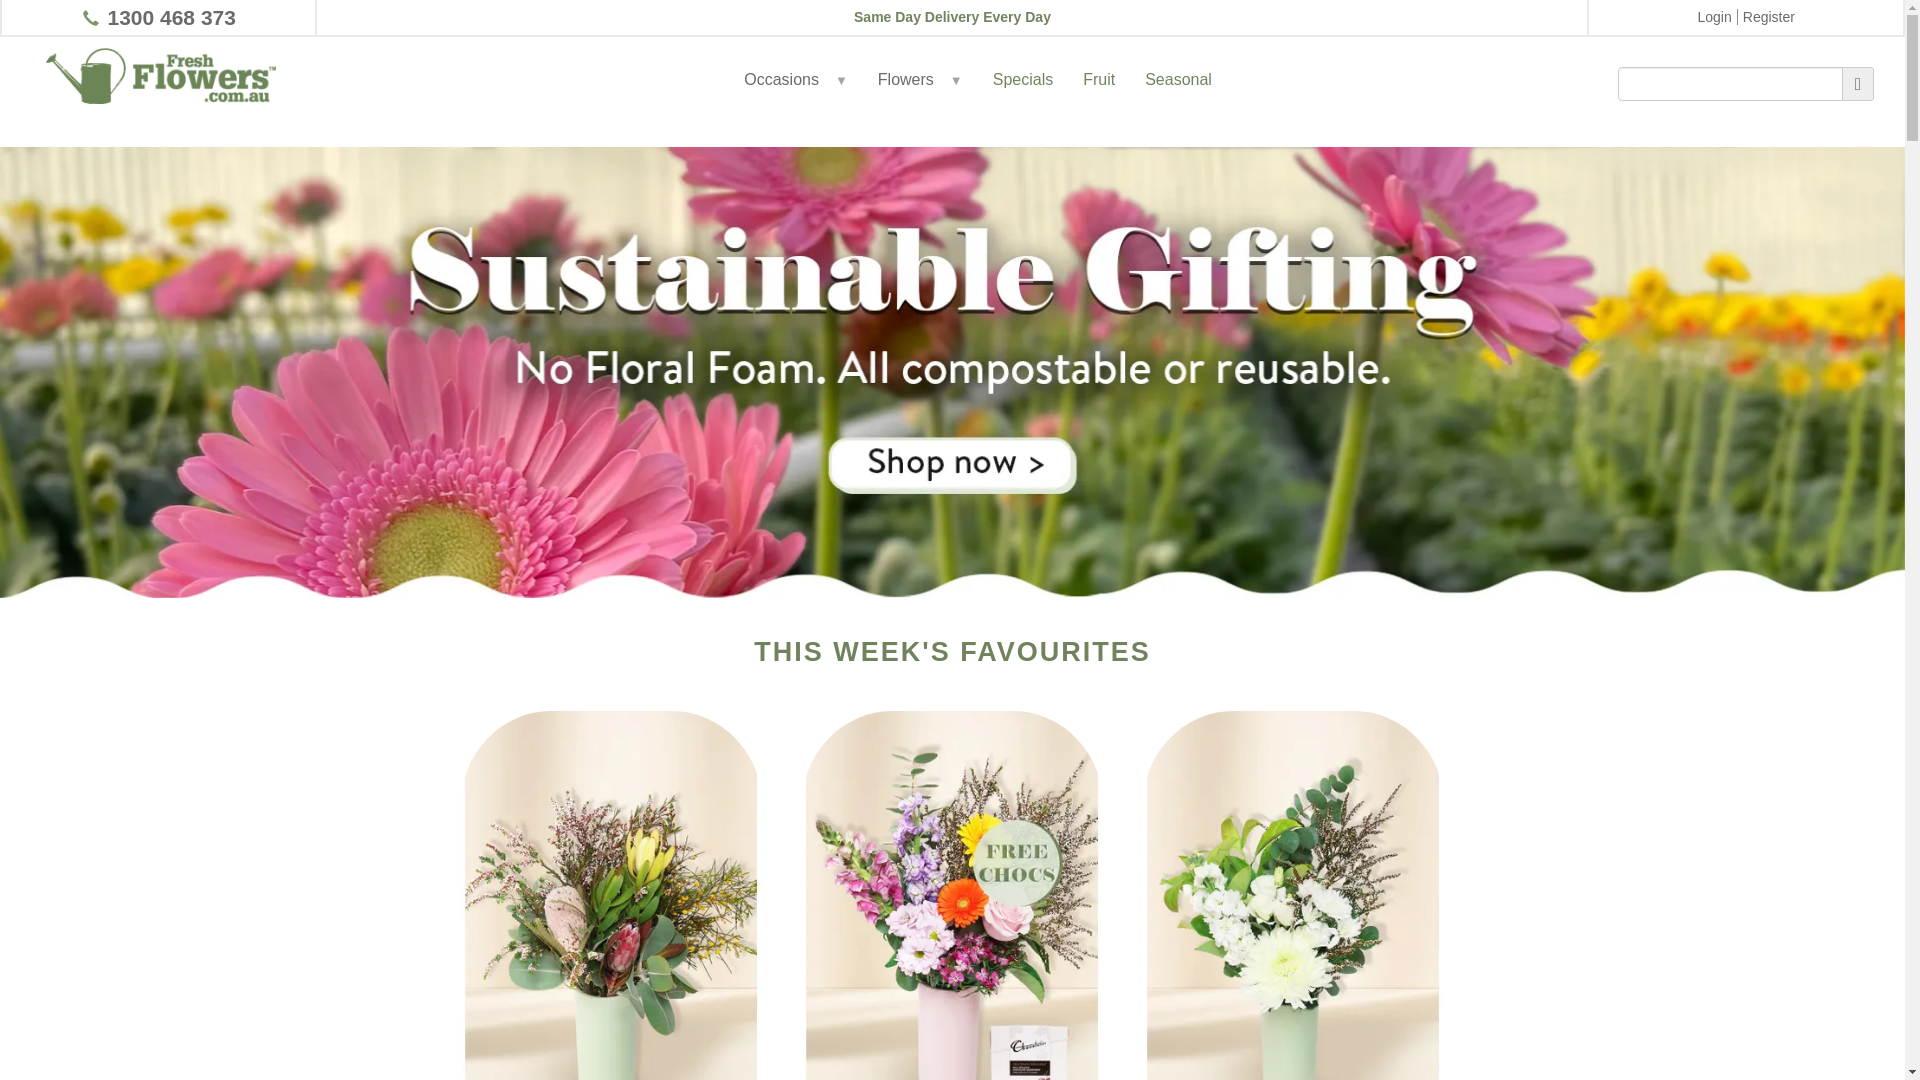 This screenshot has width=1920, height=1080. What do you see at coordinates (1099, 100) in the screenshot?
I see `Fruit` at bounding box center [1099, 100].